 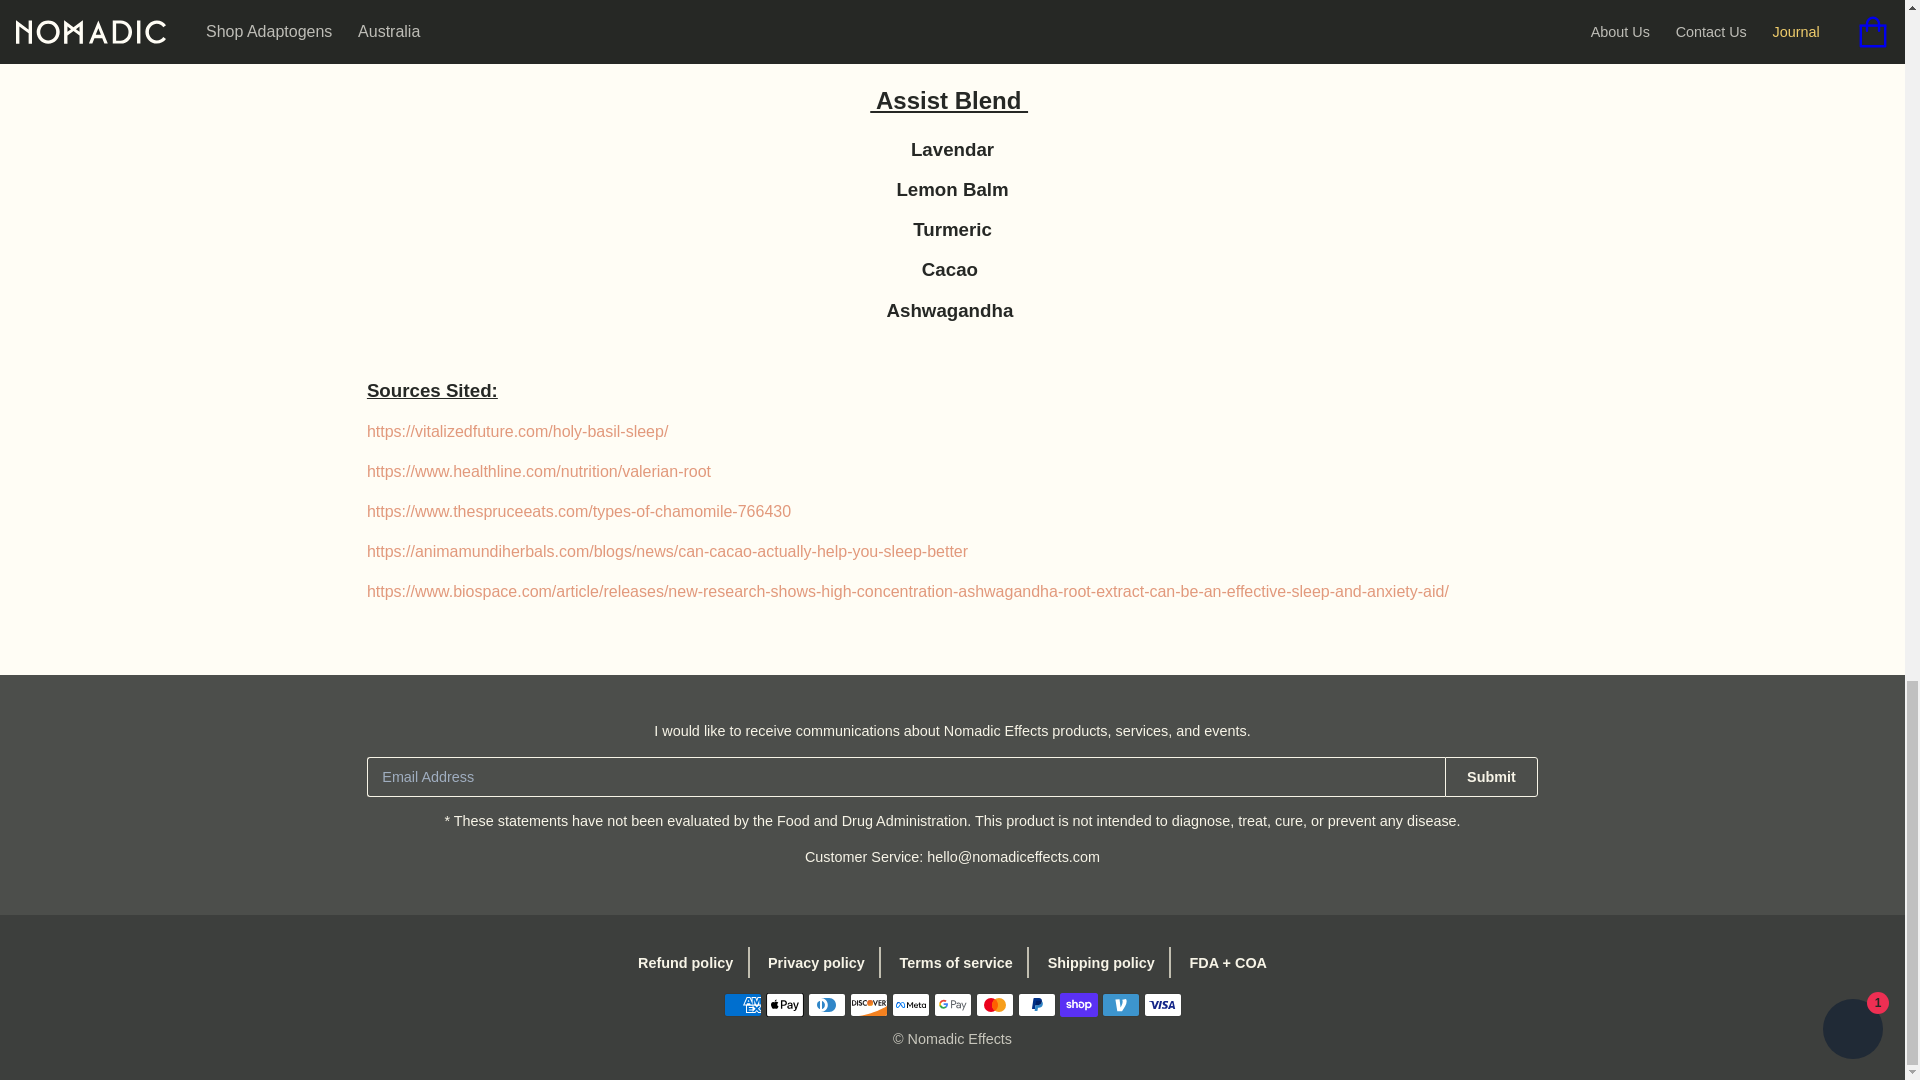 What do you see at coordinates (827, 1004) in the screenshot?
I see `Diners Club` at bounding box center [827, 1004].